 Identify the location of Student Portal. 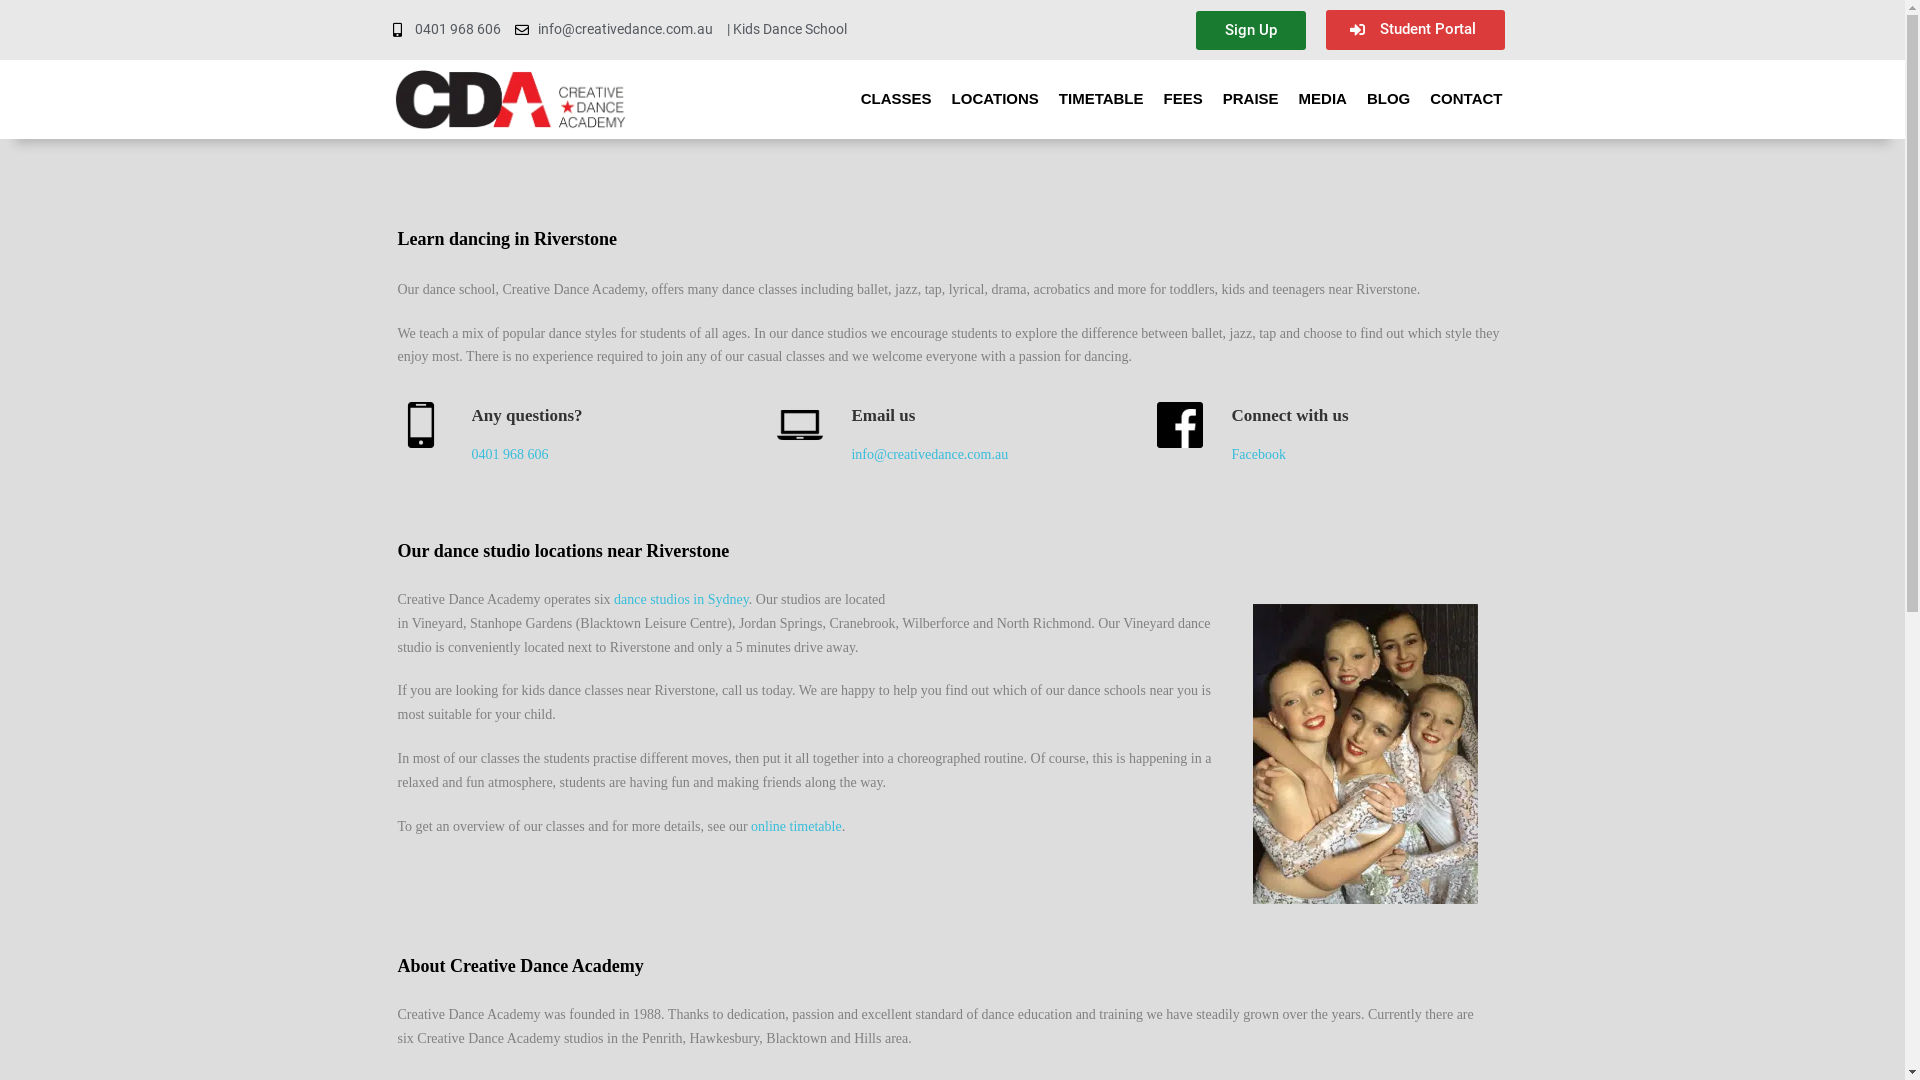
(1416, 30).